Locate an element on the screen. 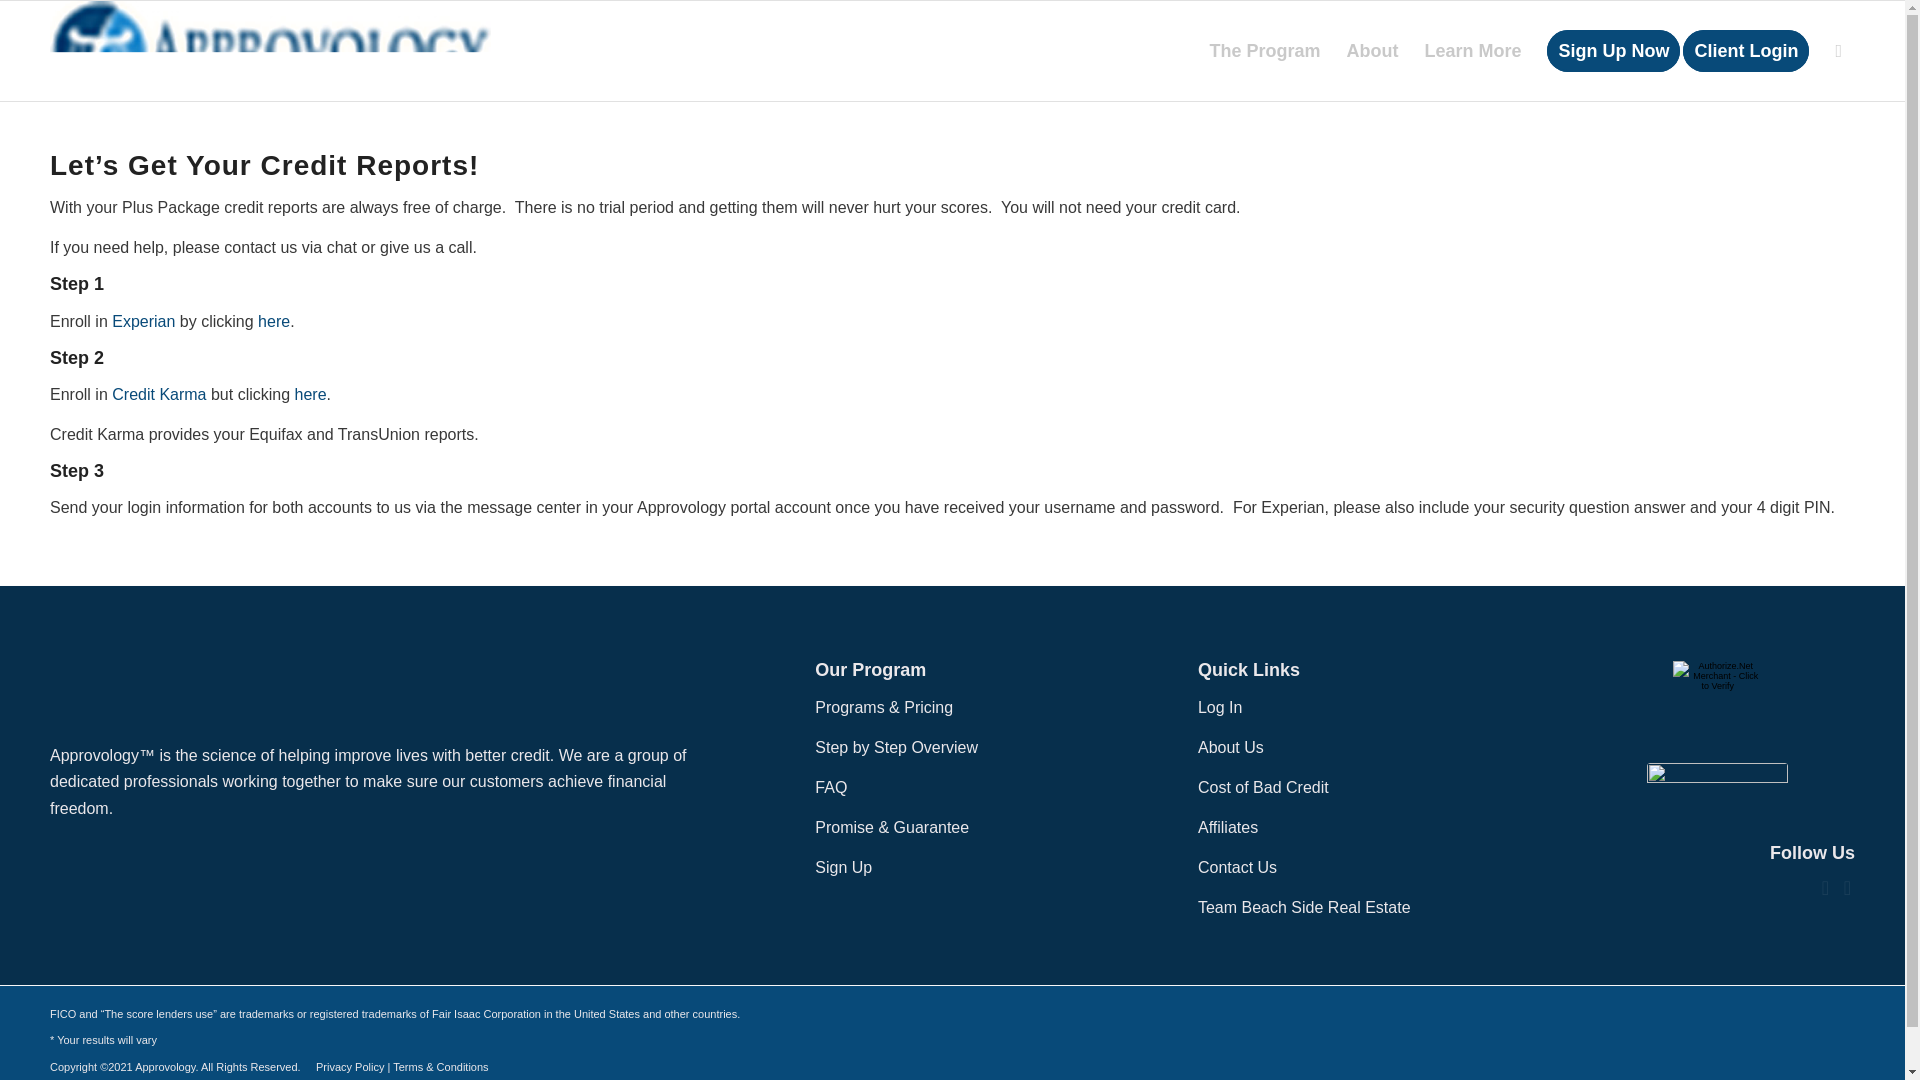 Image resolution: width=1920 pixels, height=1080 pixels. Client Login is located at coordinates (1752, 51).